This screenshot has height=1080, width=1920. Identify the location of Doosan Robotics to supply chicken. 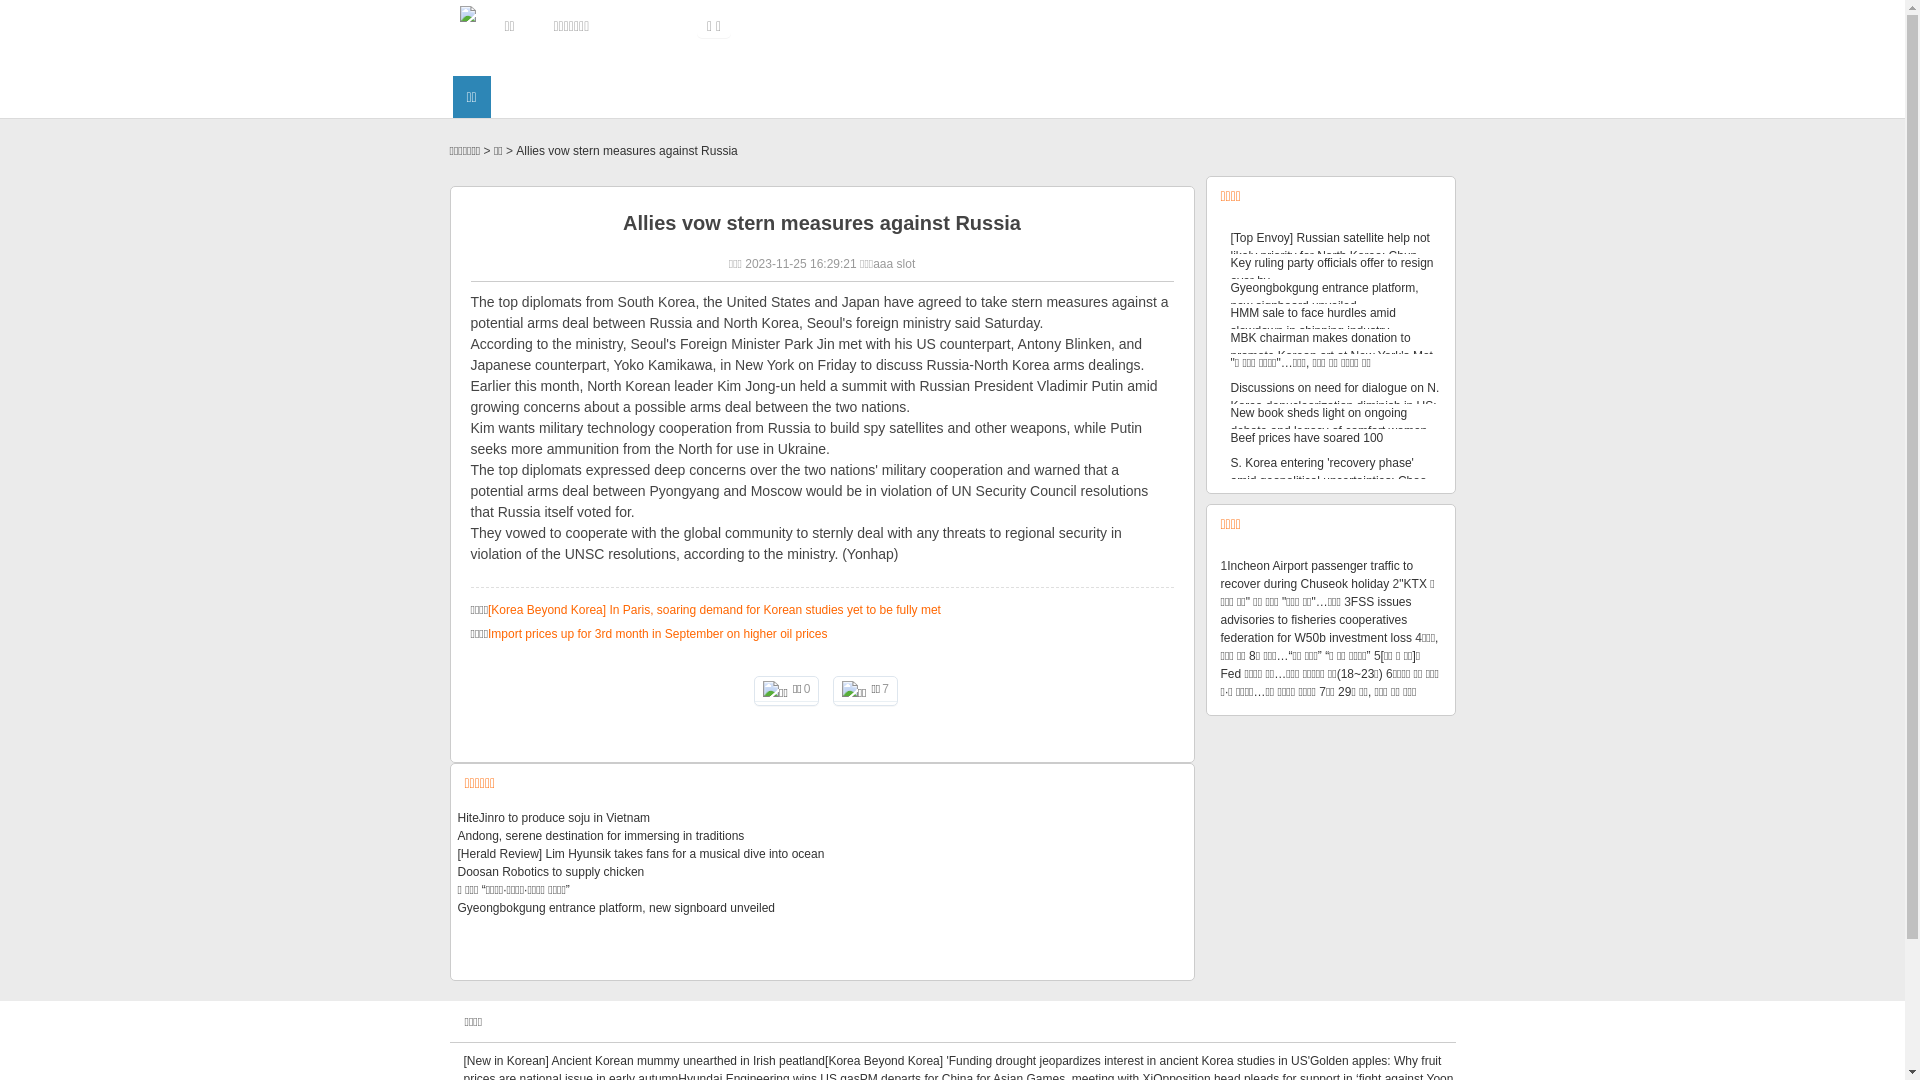
(552, 872).